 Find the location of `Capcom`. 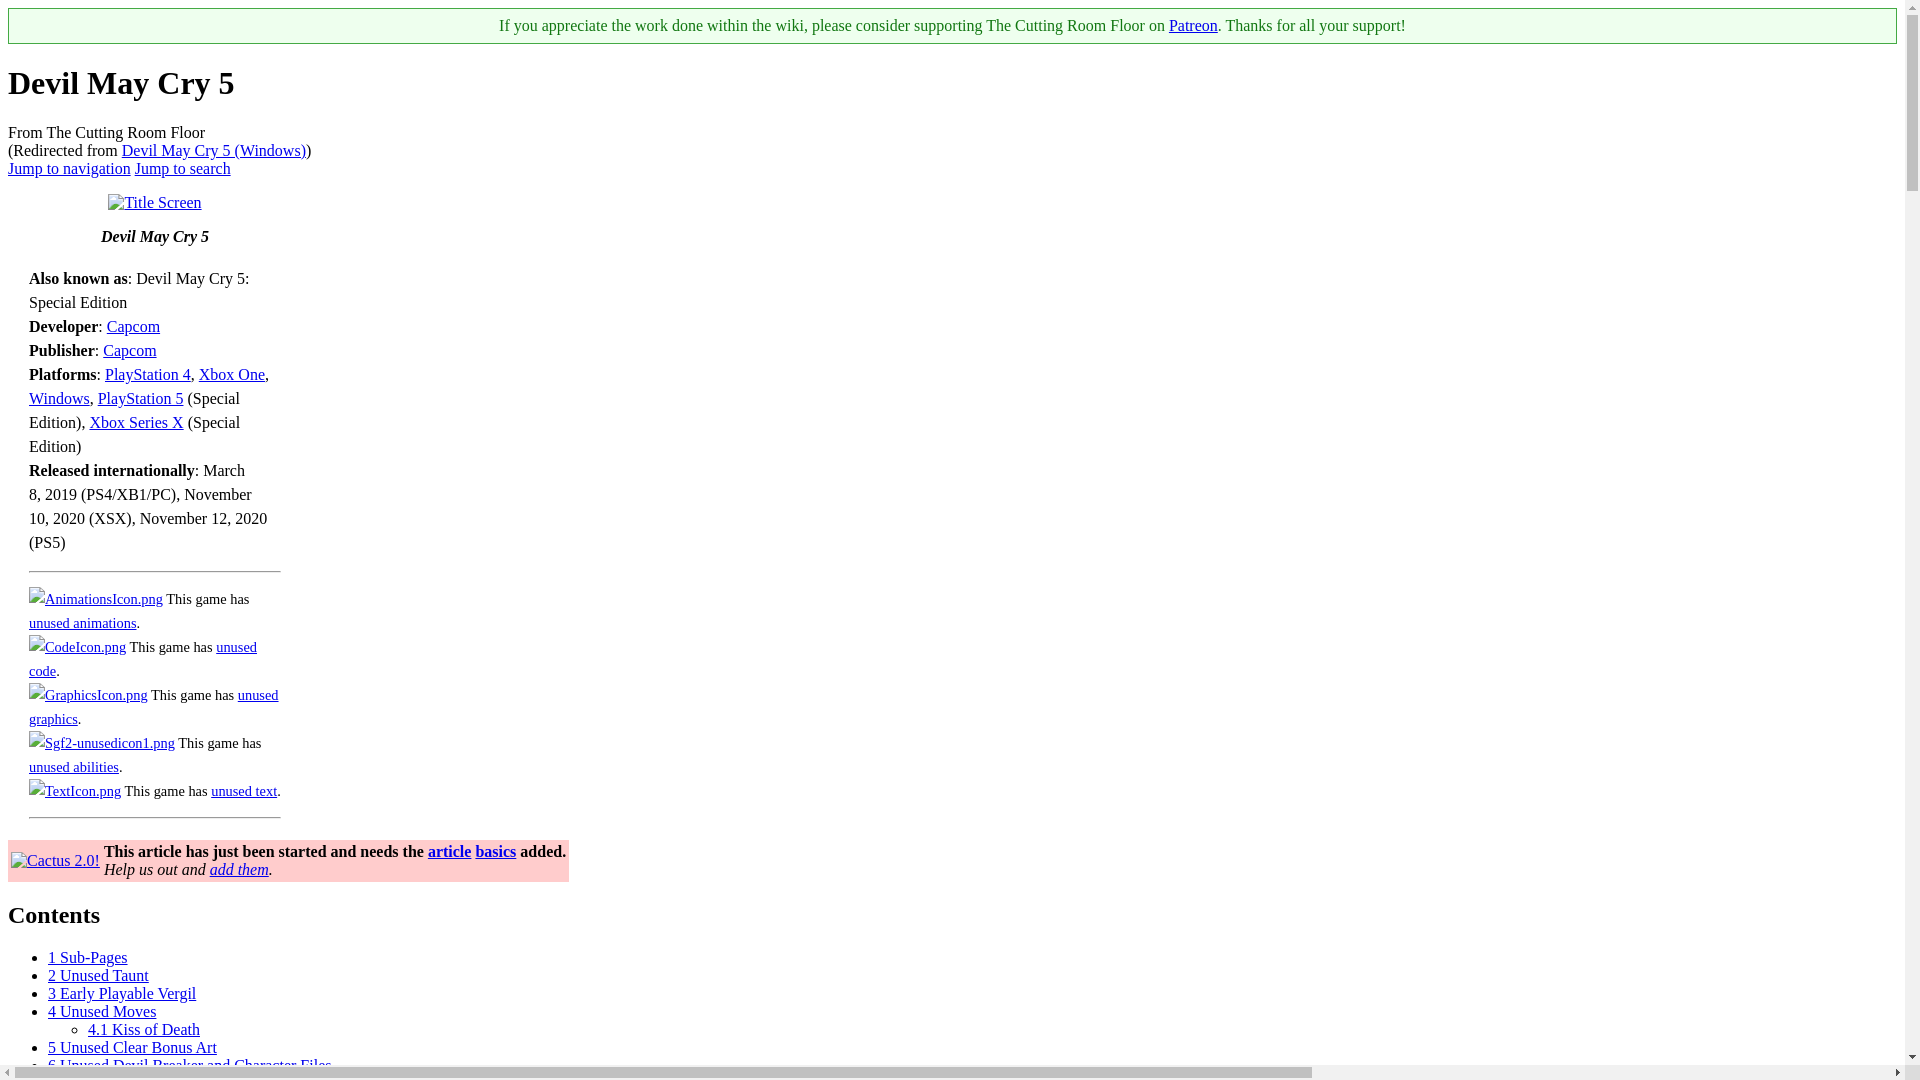

Capcom is located at coordinates (133, 326).